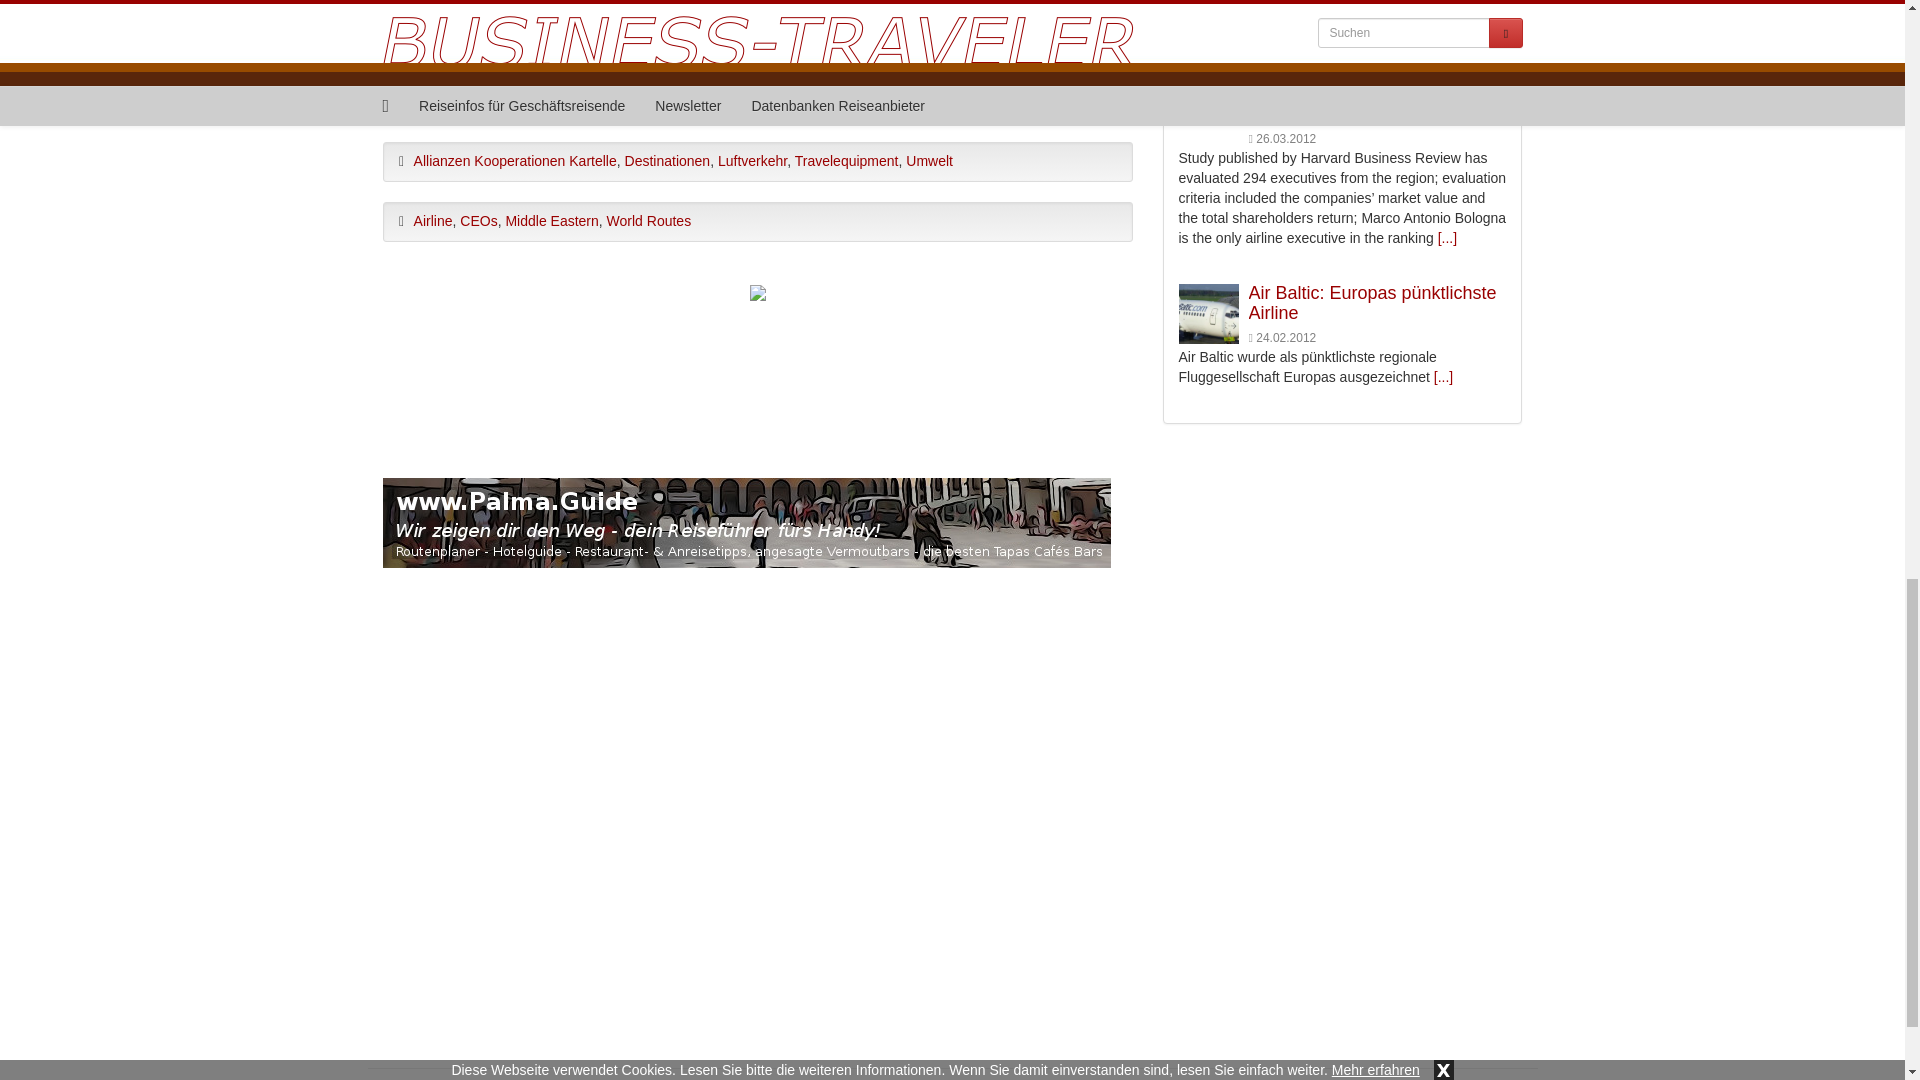 This screenshot has width=1920, height=1080. Describe the element at coordinates (648, 220) in the screenshot. I see `World Routes` at that location.